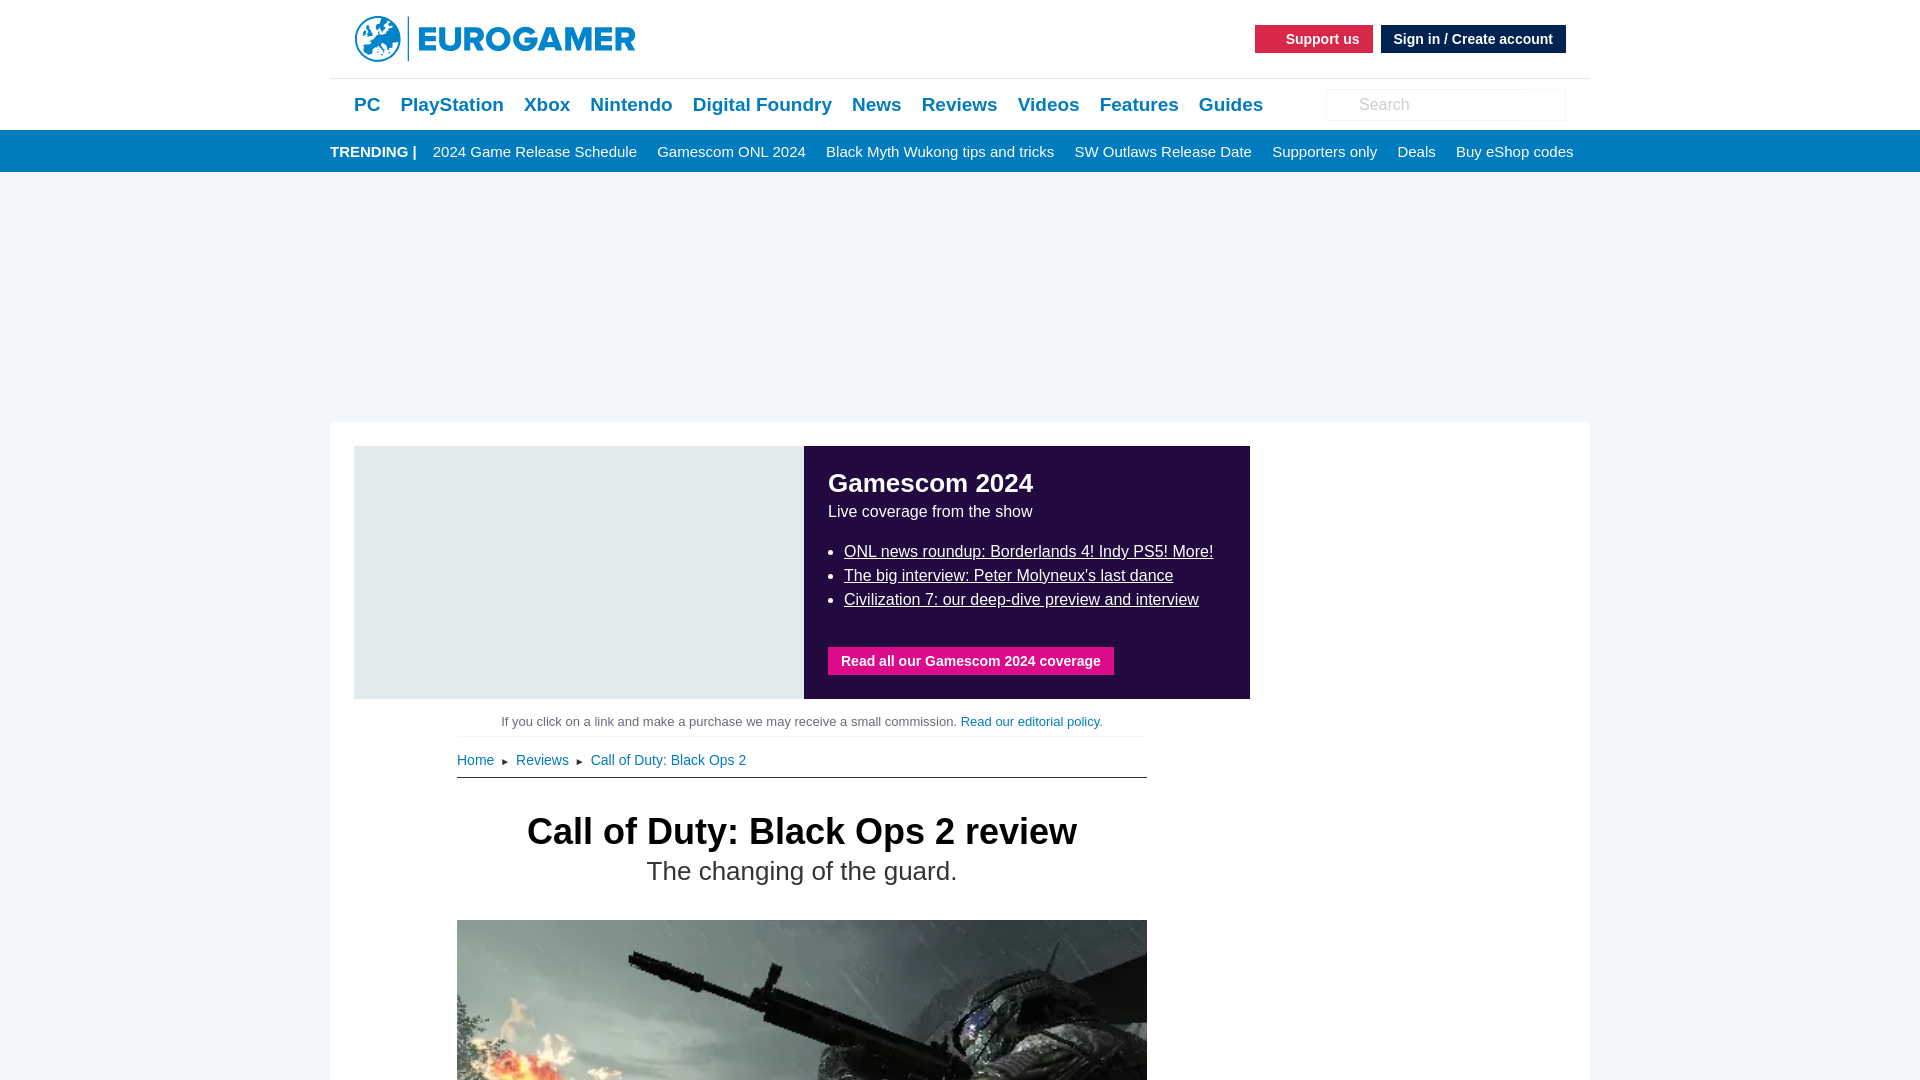 The image size is (1920, 1080). I want to click on ONL news roundup: Borderlands 4! Indy PS5! More!, so click(1028, 552).